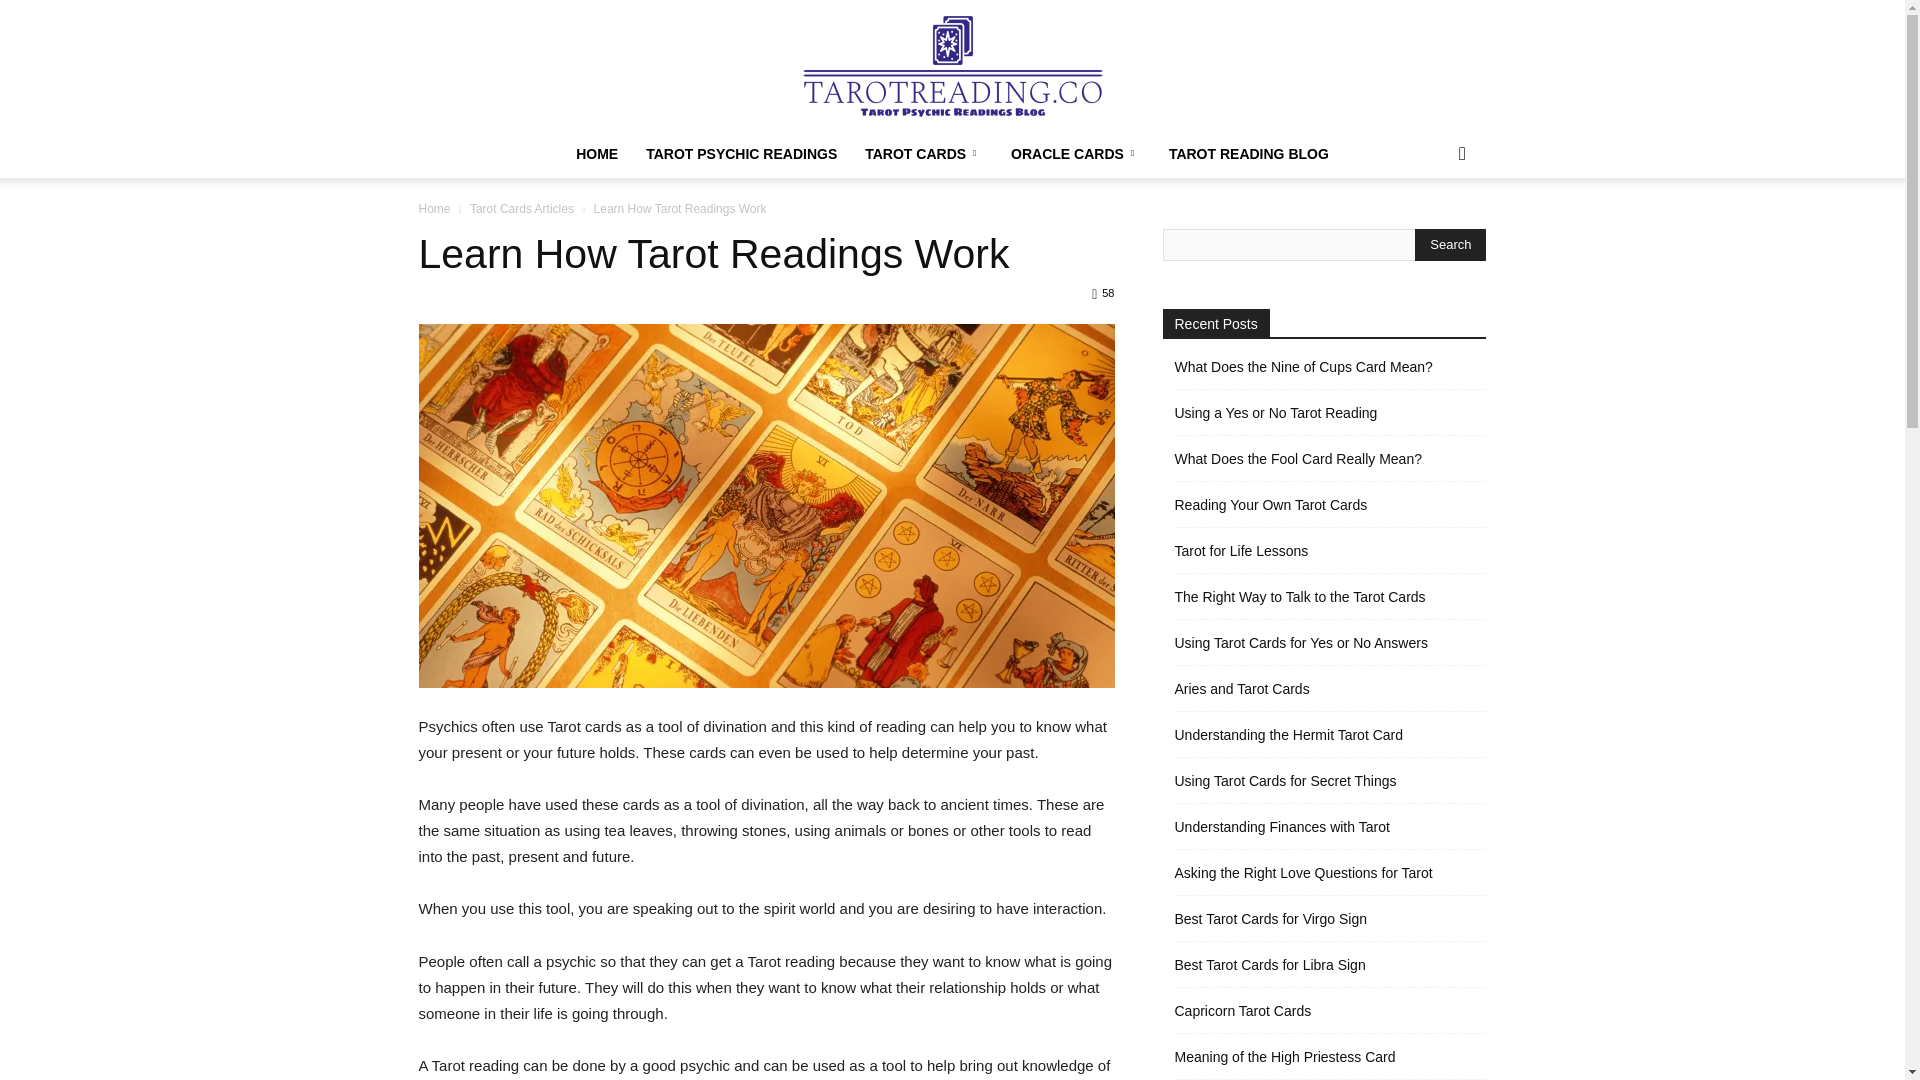  What do you see at coordinates (1450, 244) in the screenshot?
I see `Search` at bounding box center [1450, 244].